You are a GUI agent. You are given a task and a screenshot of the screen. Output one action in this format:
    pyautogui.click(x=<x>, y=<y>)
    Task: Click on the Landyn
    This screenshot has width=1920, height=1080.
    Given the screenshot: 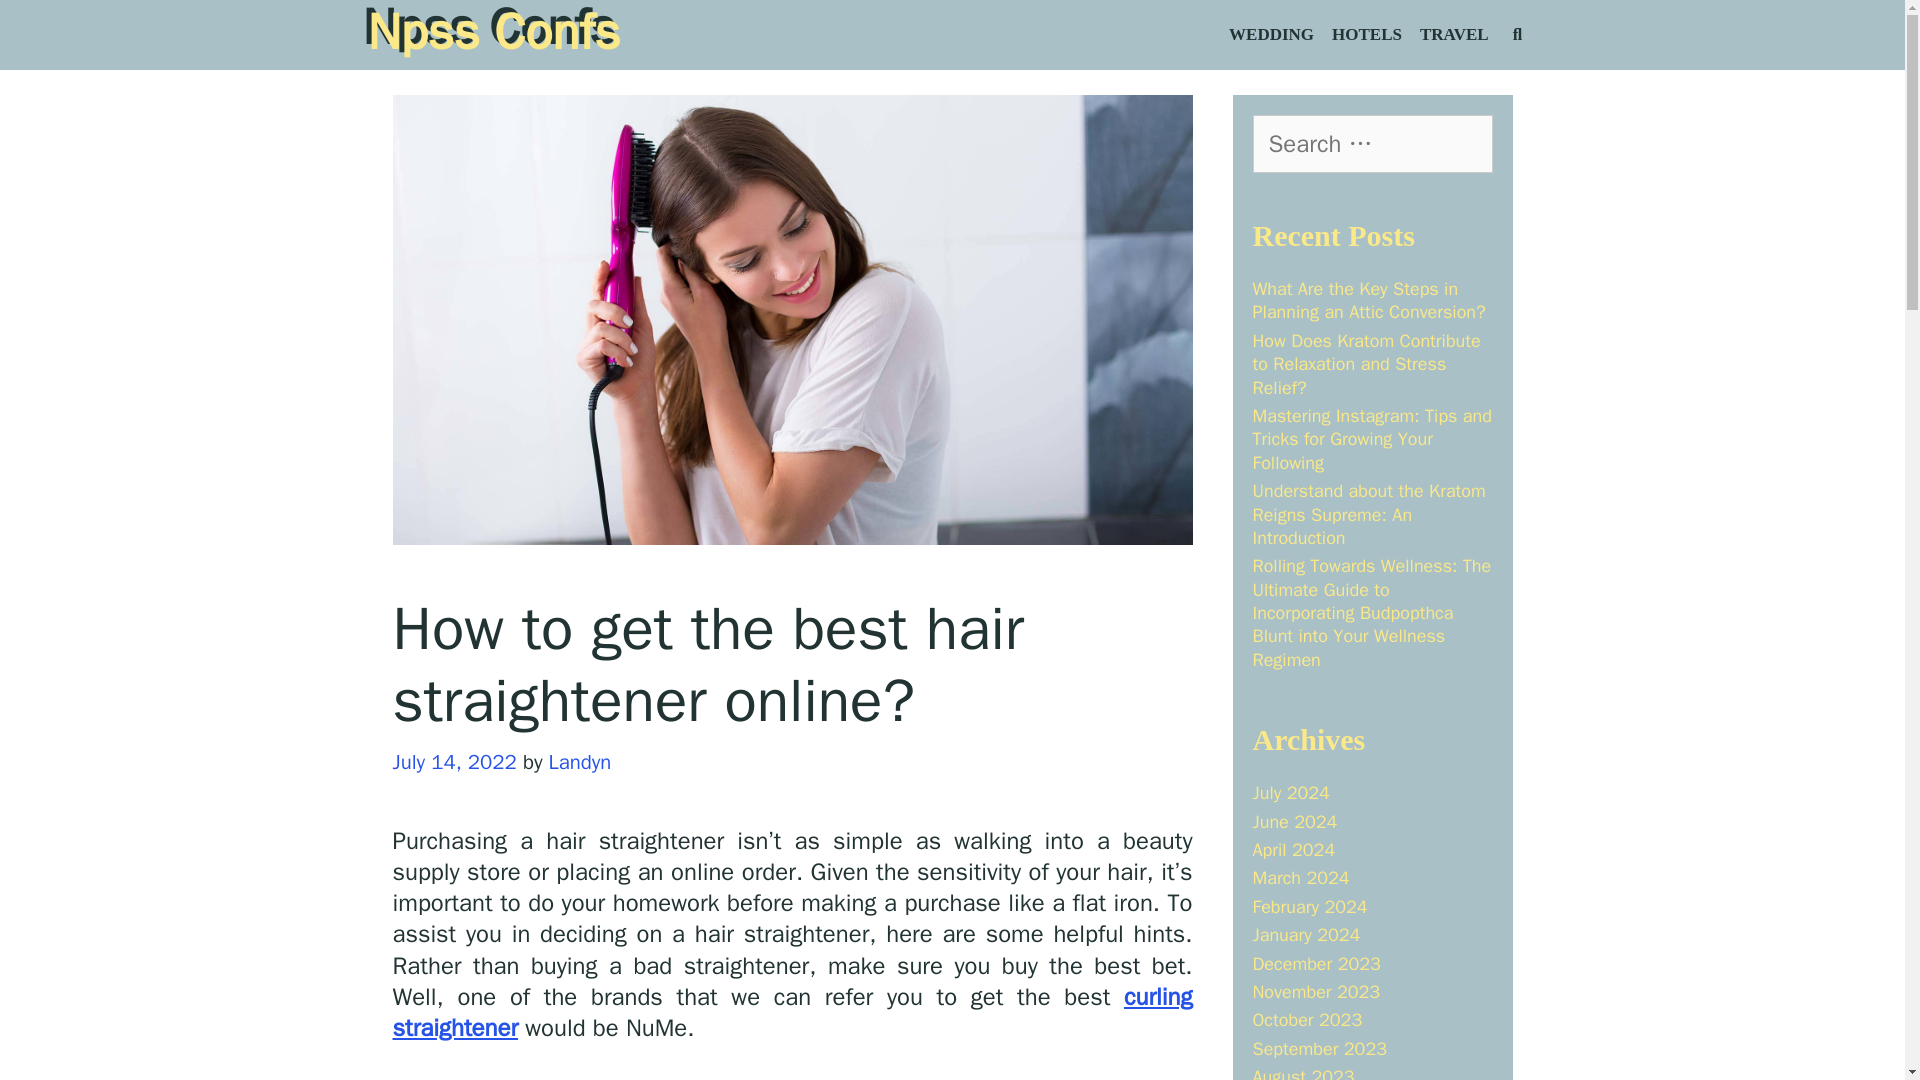 What is the action you would take?
    pyautogui.click(x=580, y=762)
    